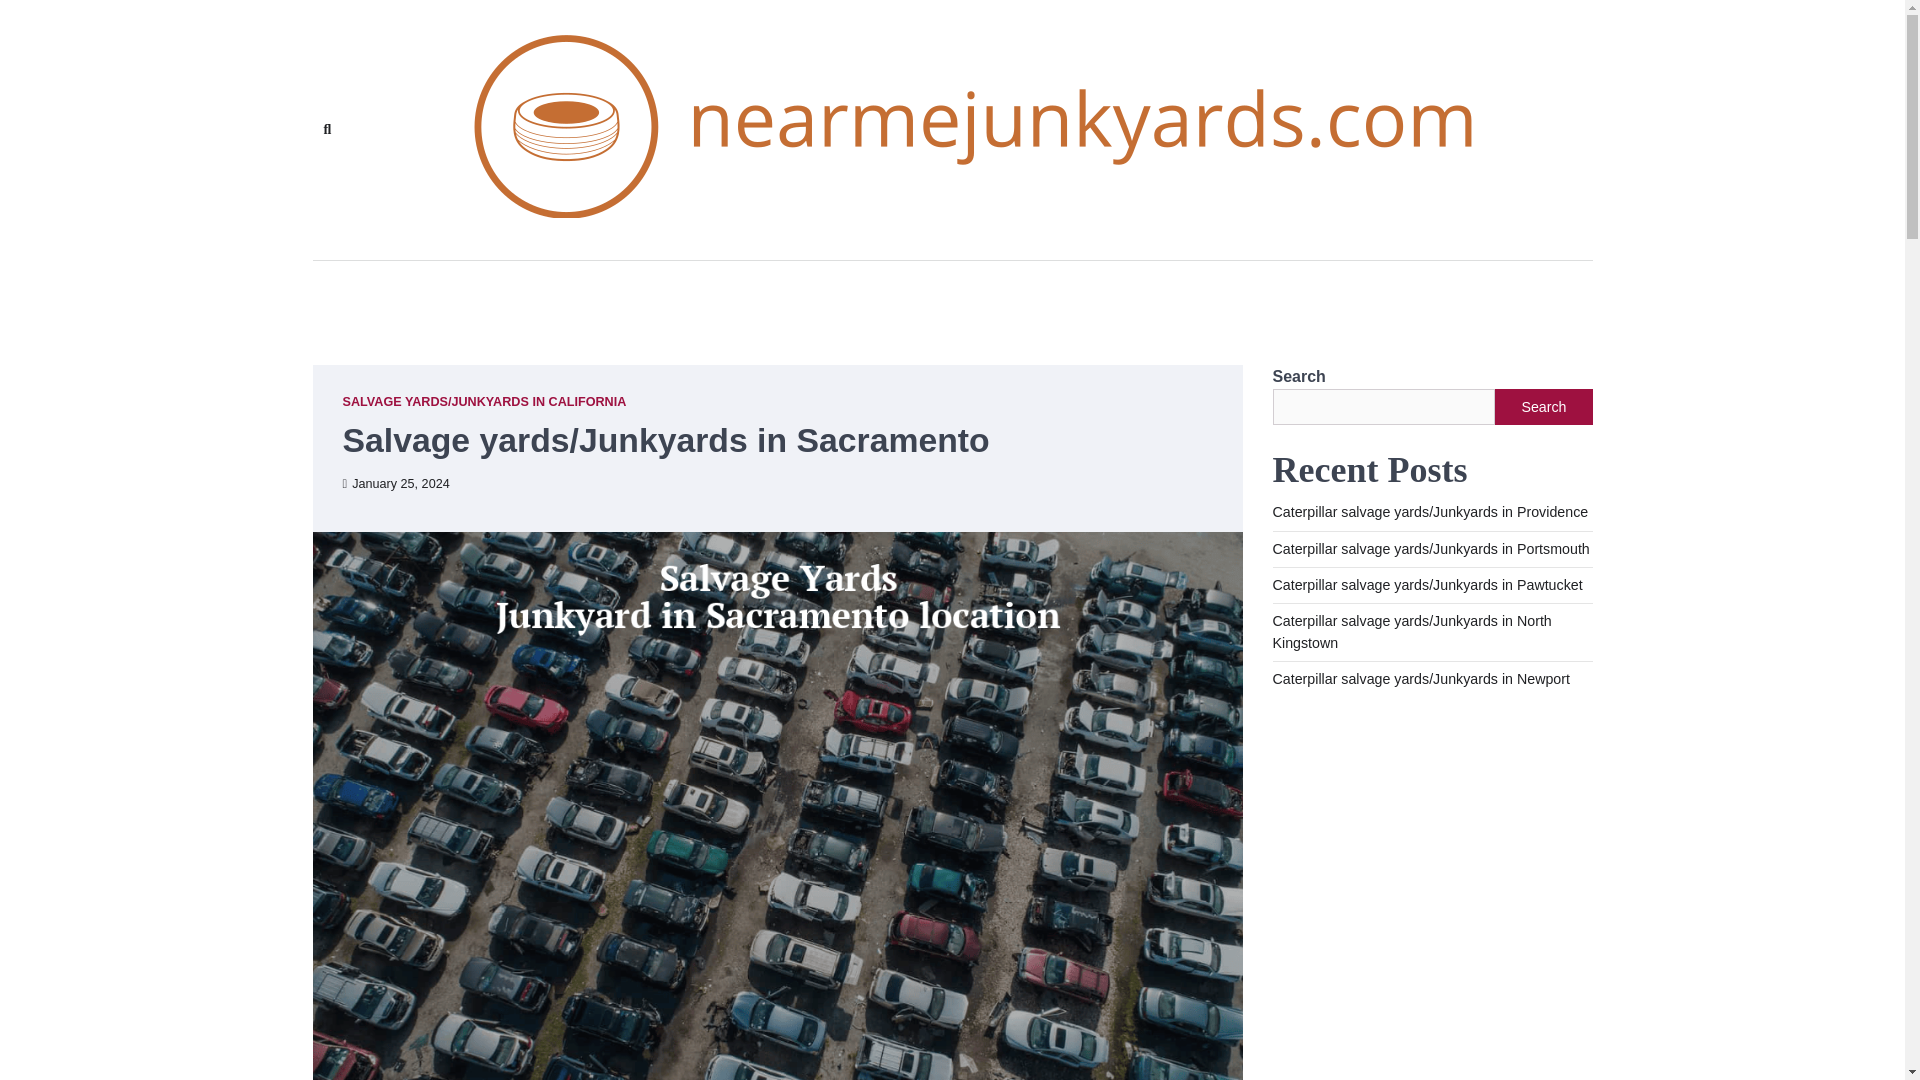  Describe the element at coordinates (395, 484) in the screenshot. I see `January 25, 2024` at that location.